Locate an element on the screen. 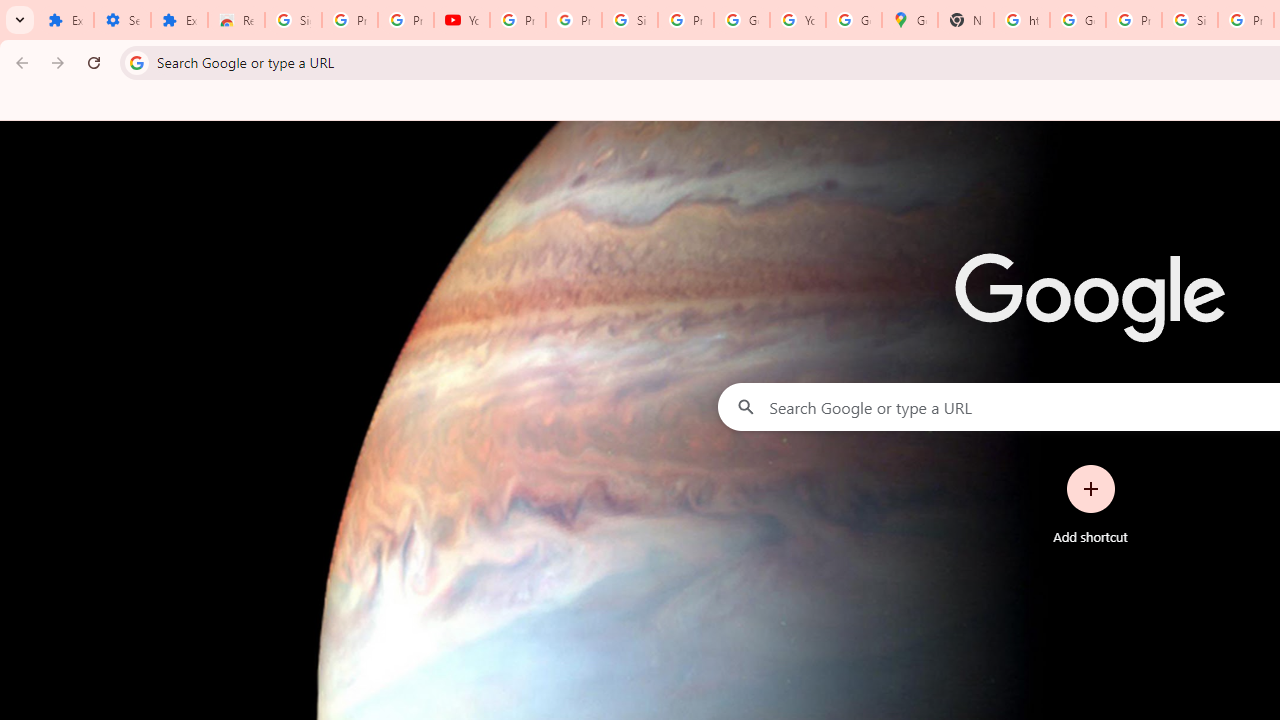  Search icon is located at coordinates (136, 62).